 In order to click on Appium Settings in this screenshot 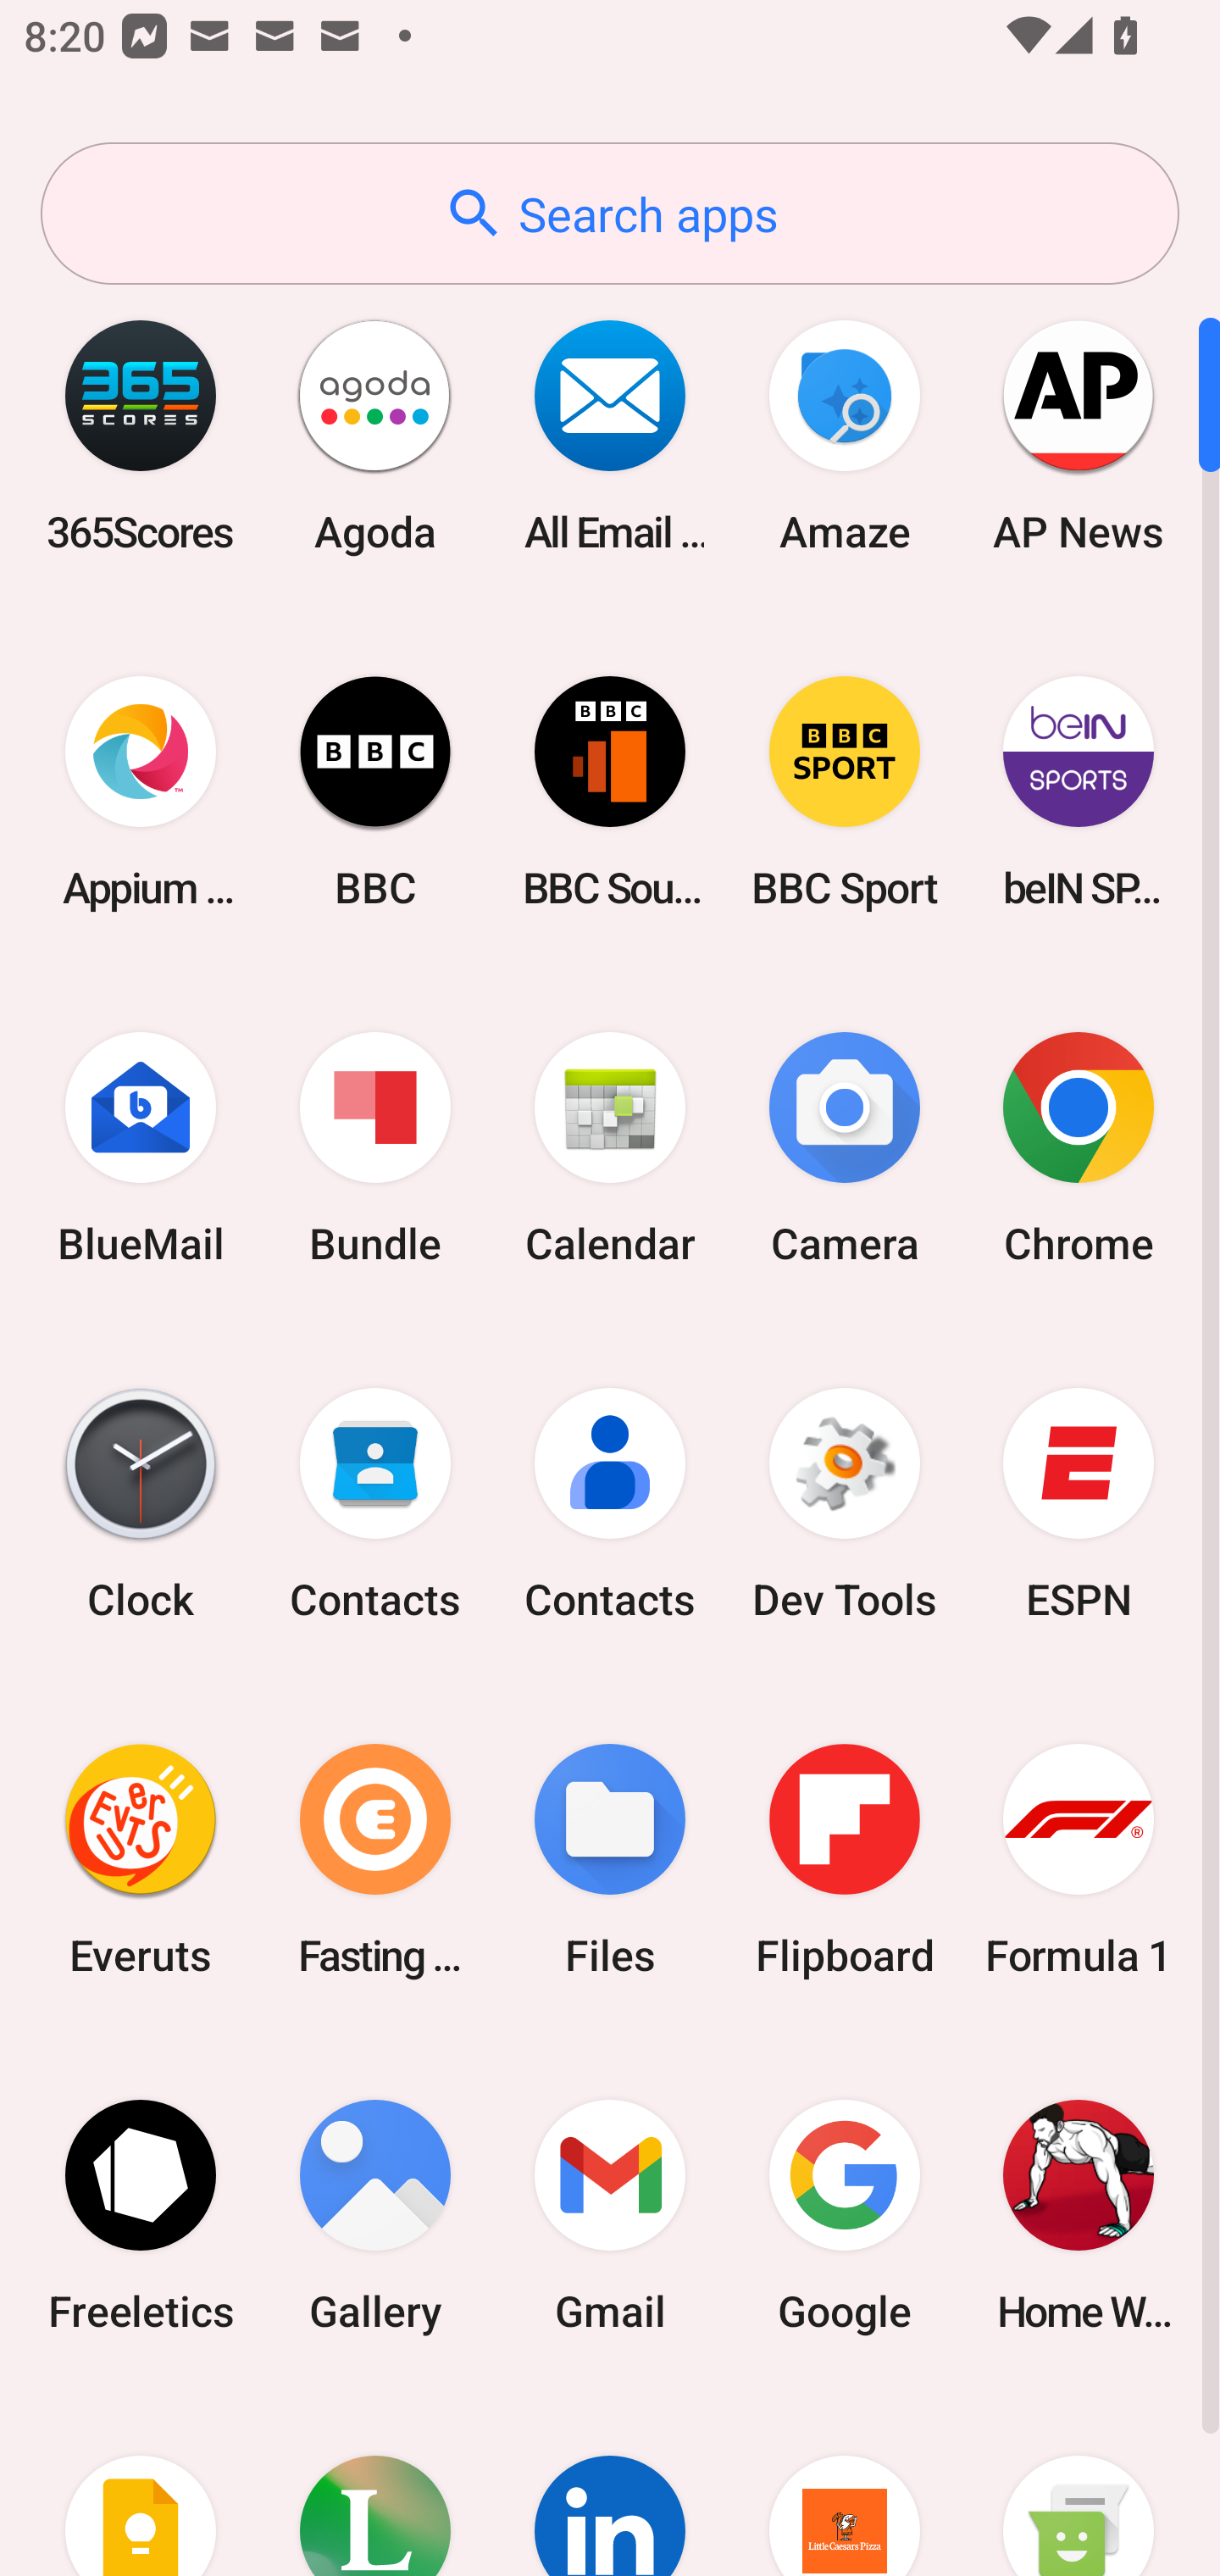, I will do `click(141, 791)`.